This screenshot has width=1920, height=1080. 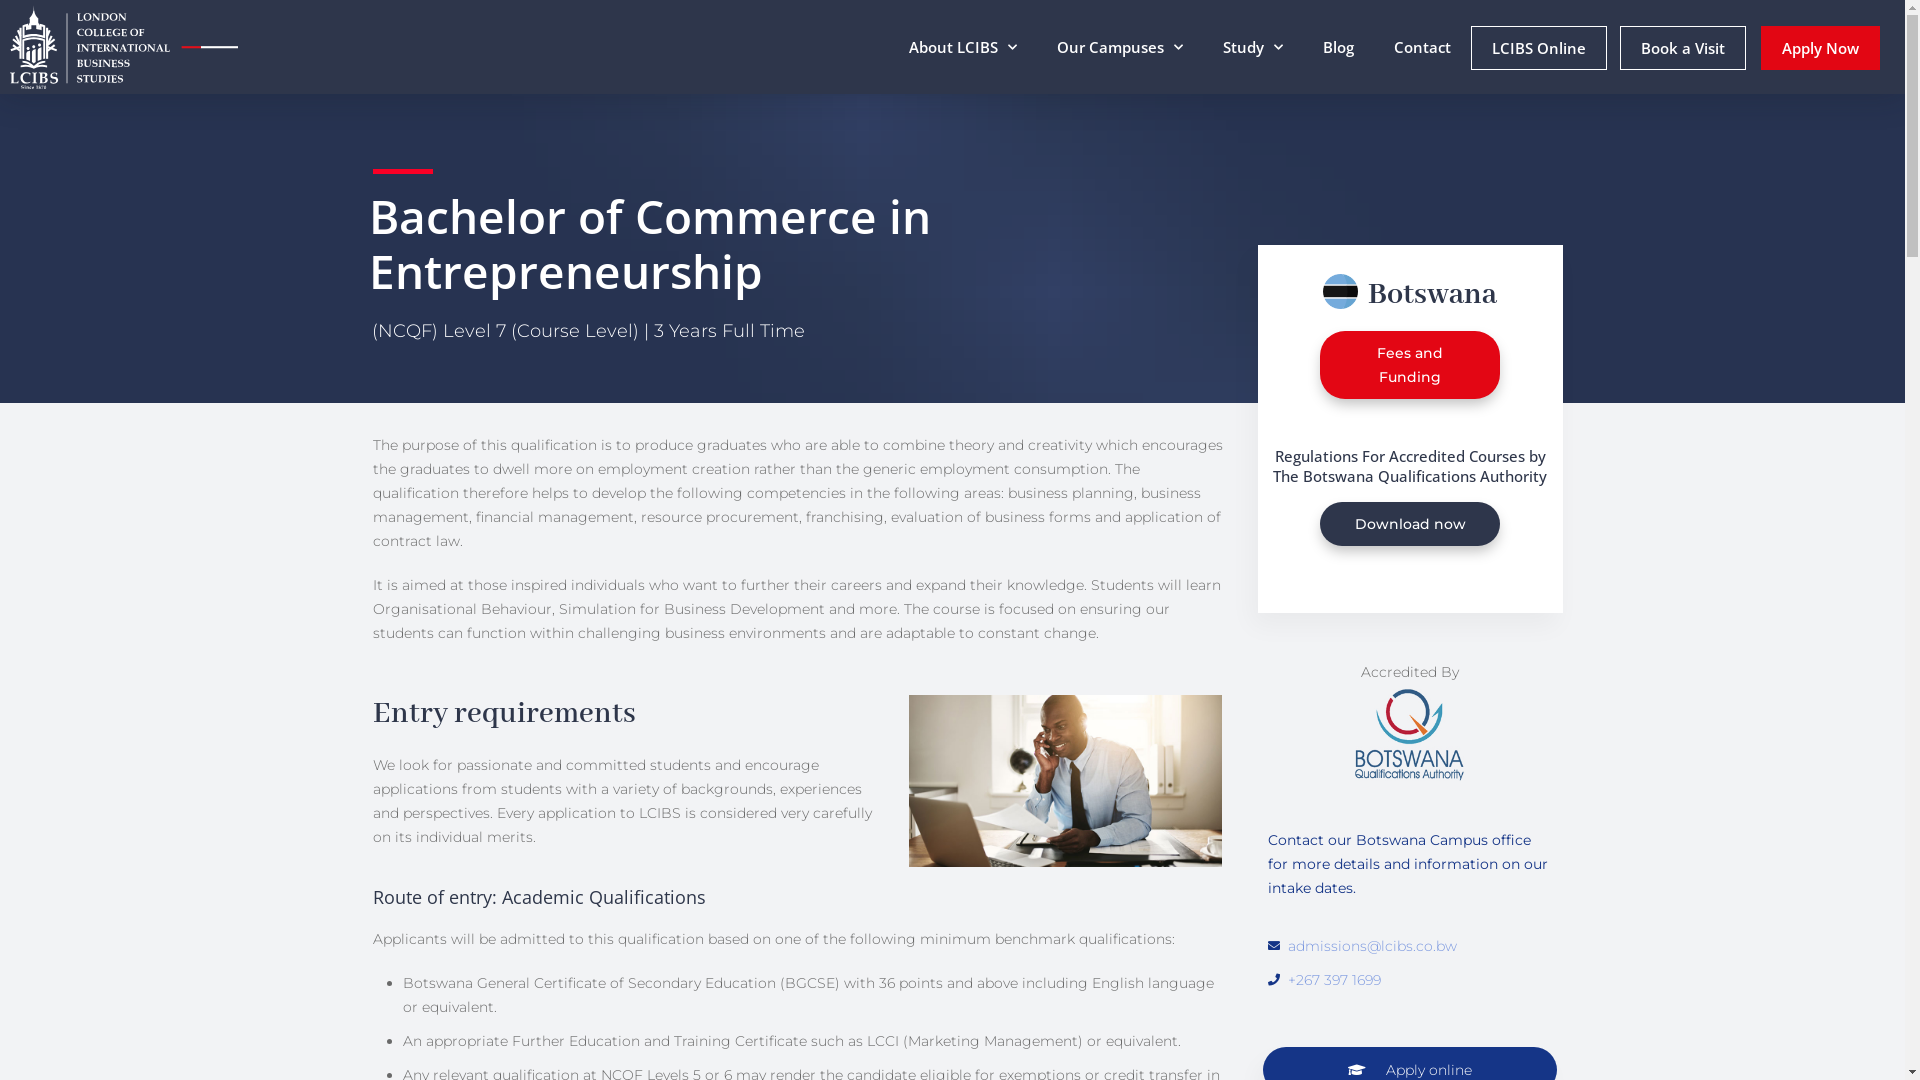 What do you see at coordinates (1422, 47) in the screenshot?
I see `Contact` at bounding box center [1422, 47].